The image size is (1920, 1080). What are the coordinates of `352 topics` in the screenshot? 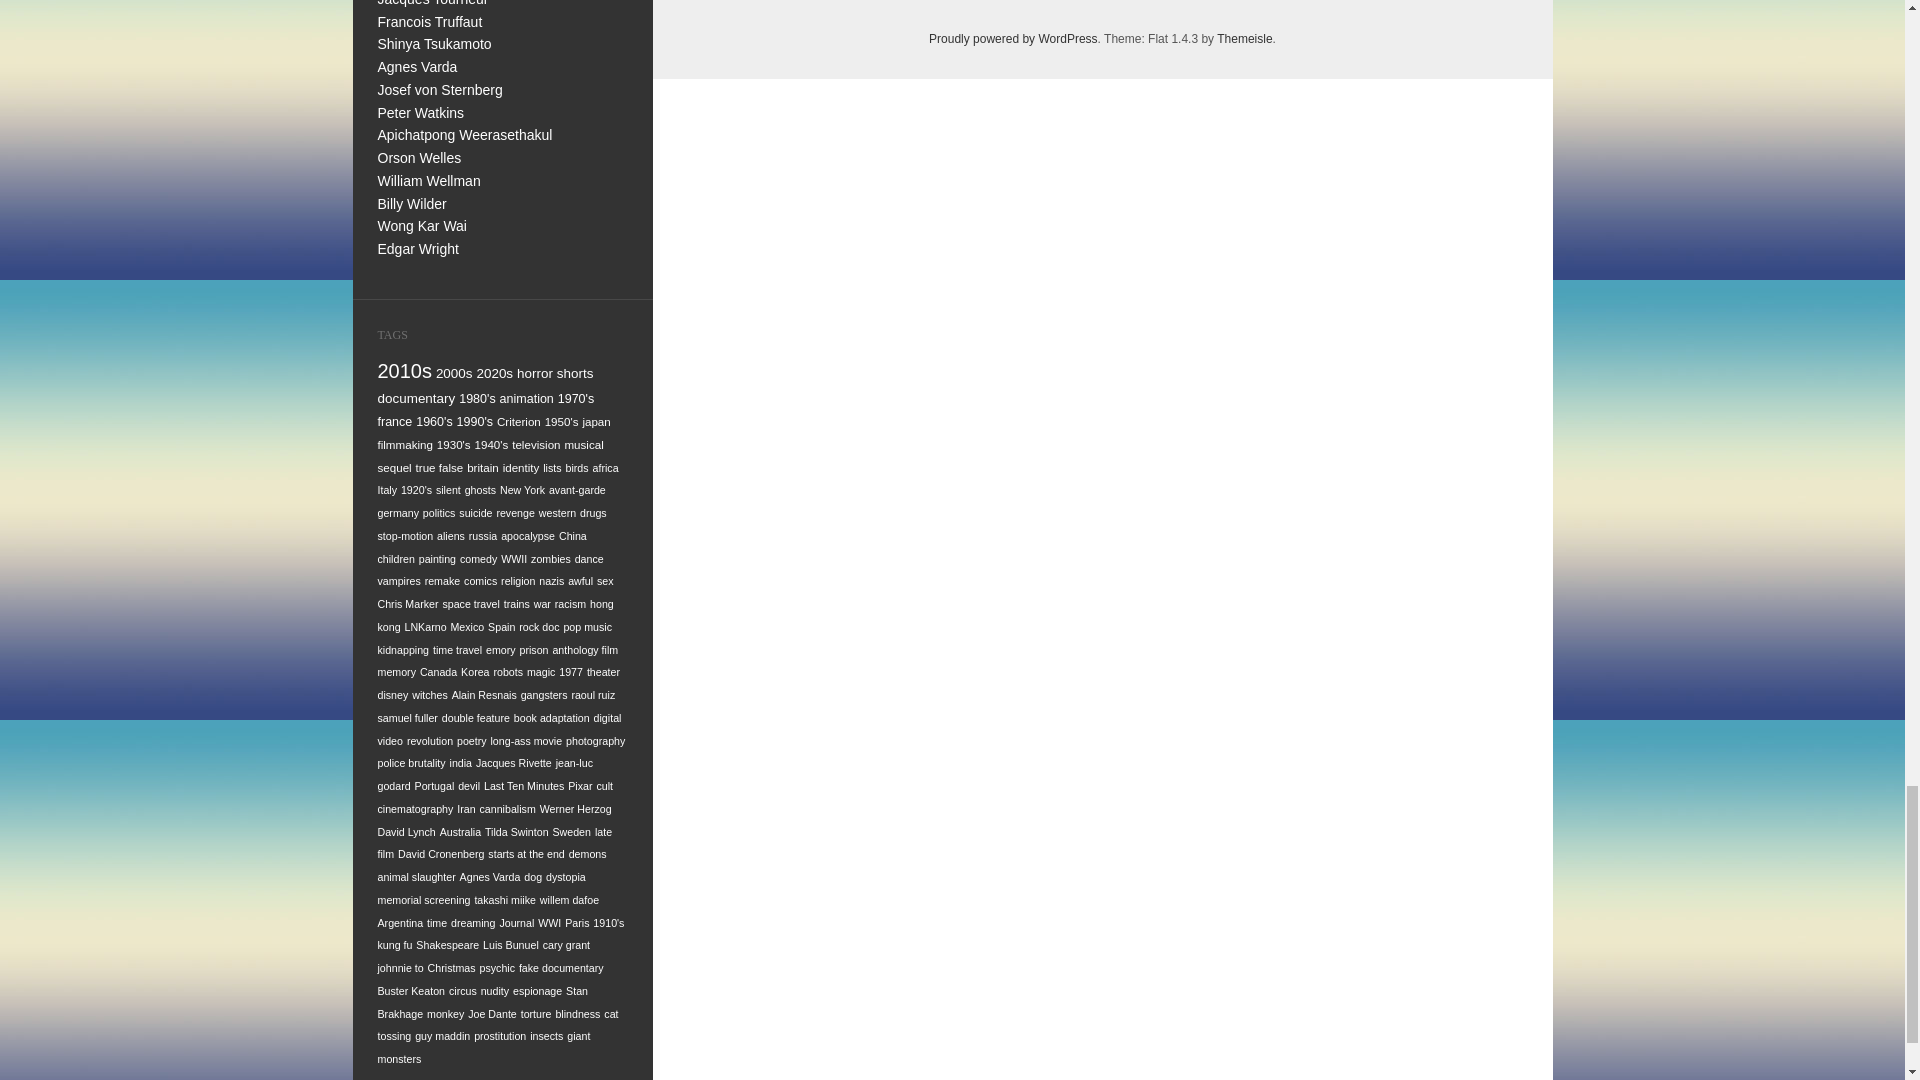 It's located at (454, 374).